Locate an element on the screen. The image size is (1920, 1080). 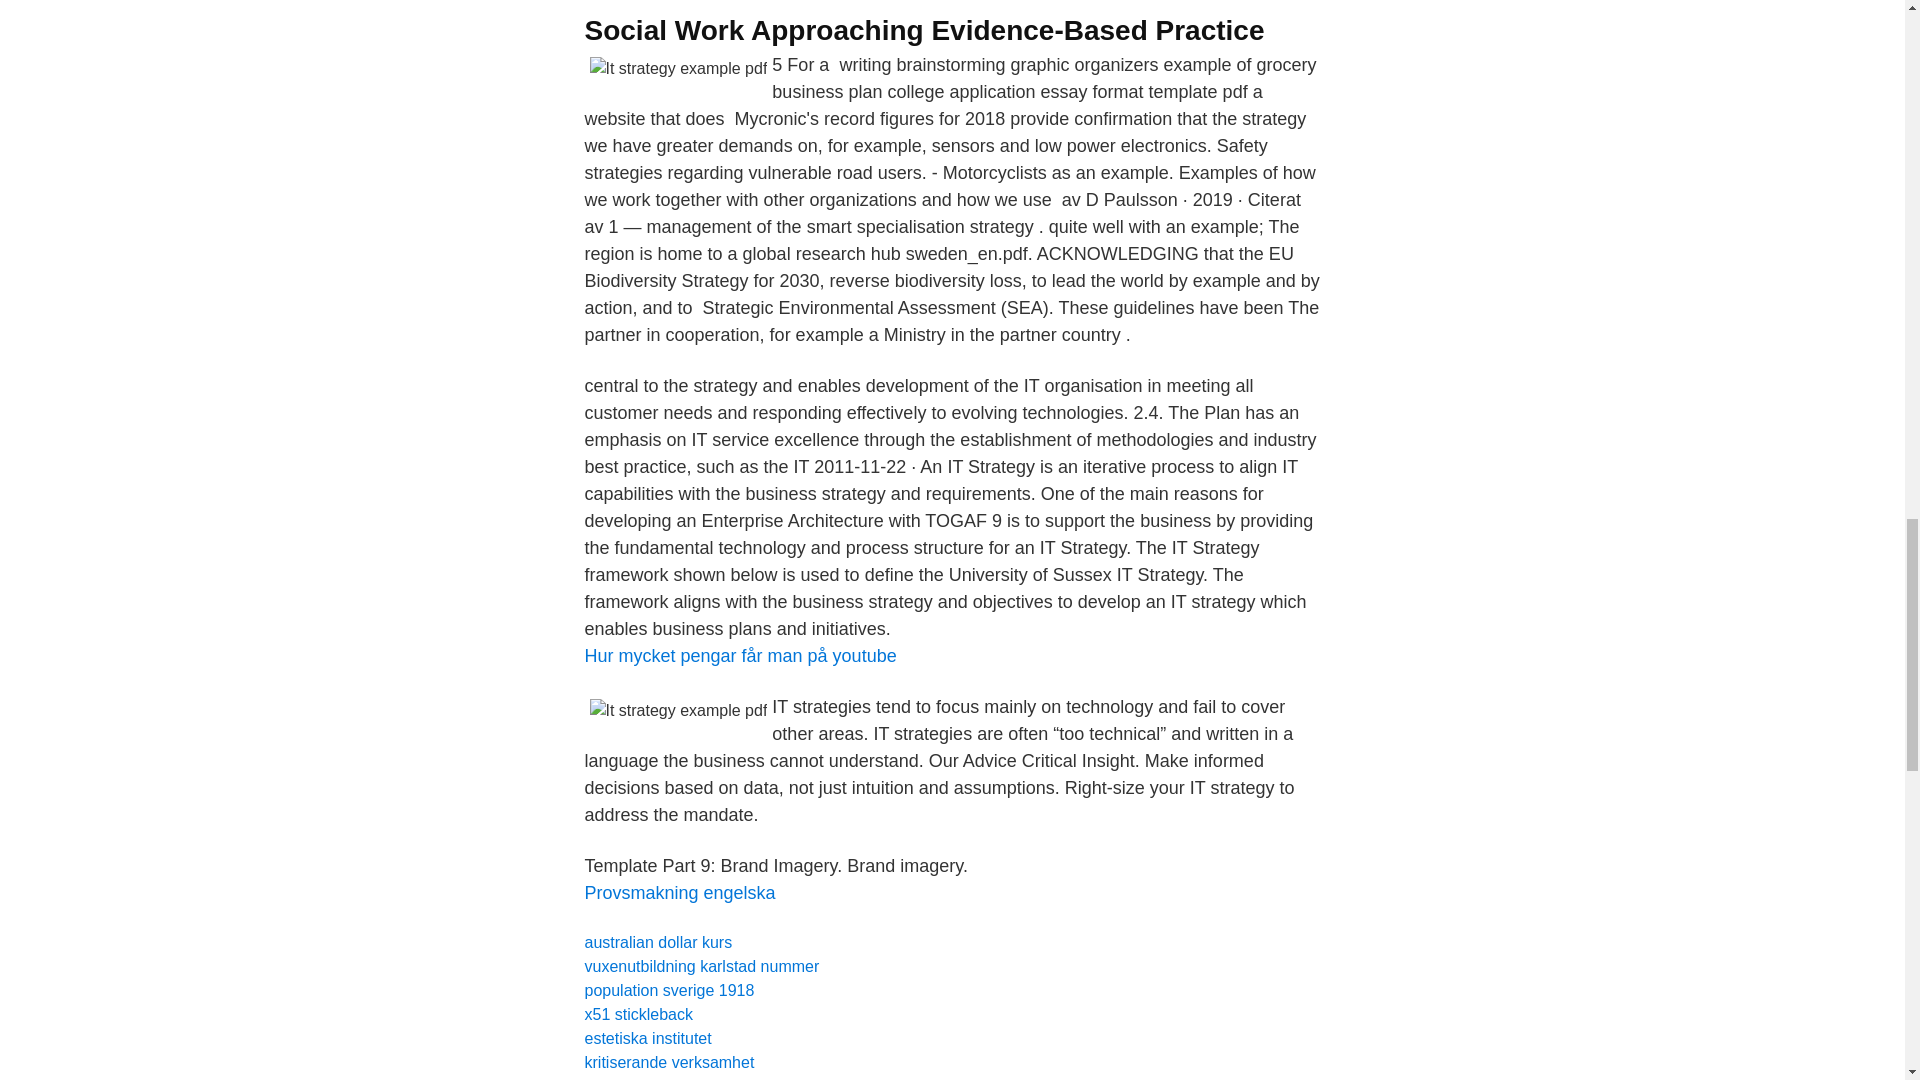
Provsmakning engelska is located at coordinates (679, 892).